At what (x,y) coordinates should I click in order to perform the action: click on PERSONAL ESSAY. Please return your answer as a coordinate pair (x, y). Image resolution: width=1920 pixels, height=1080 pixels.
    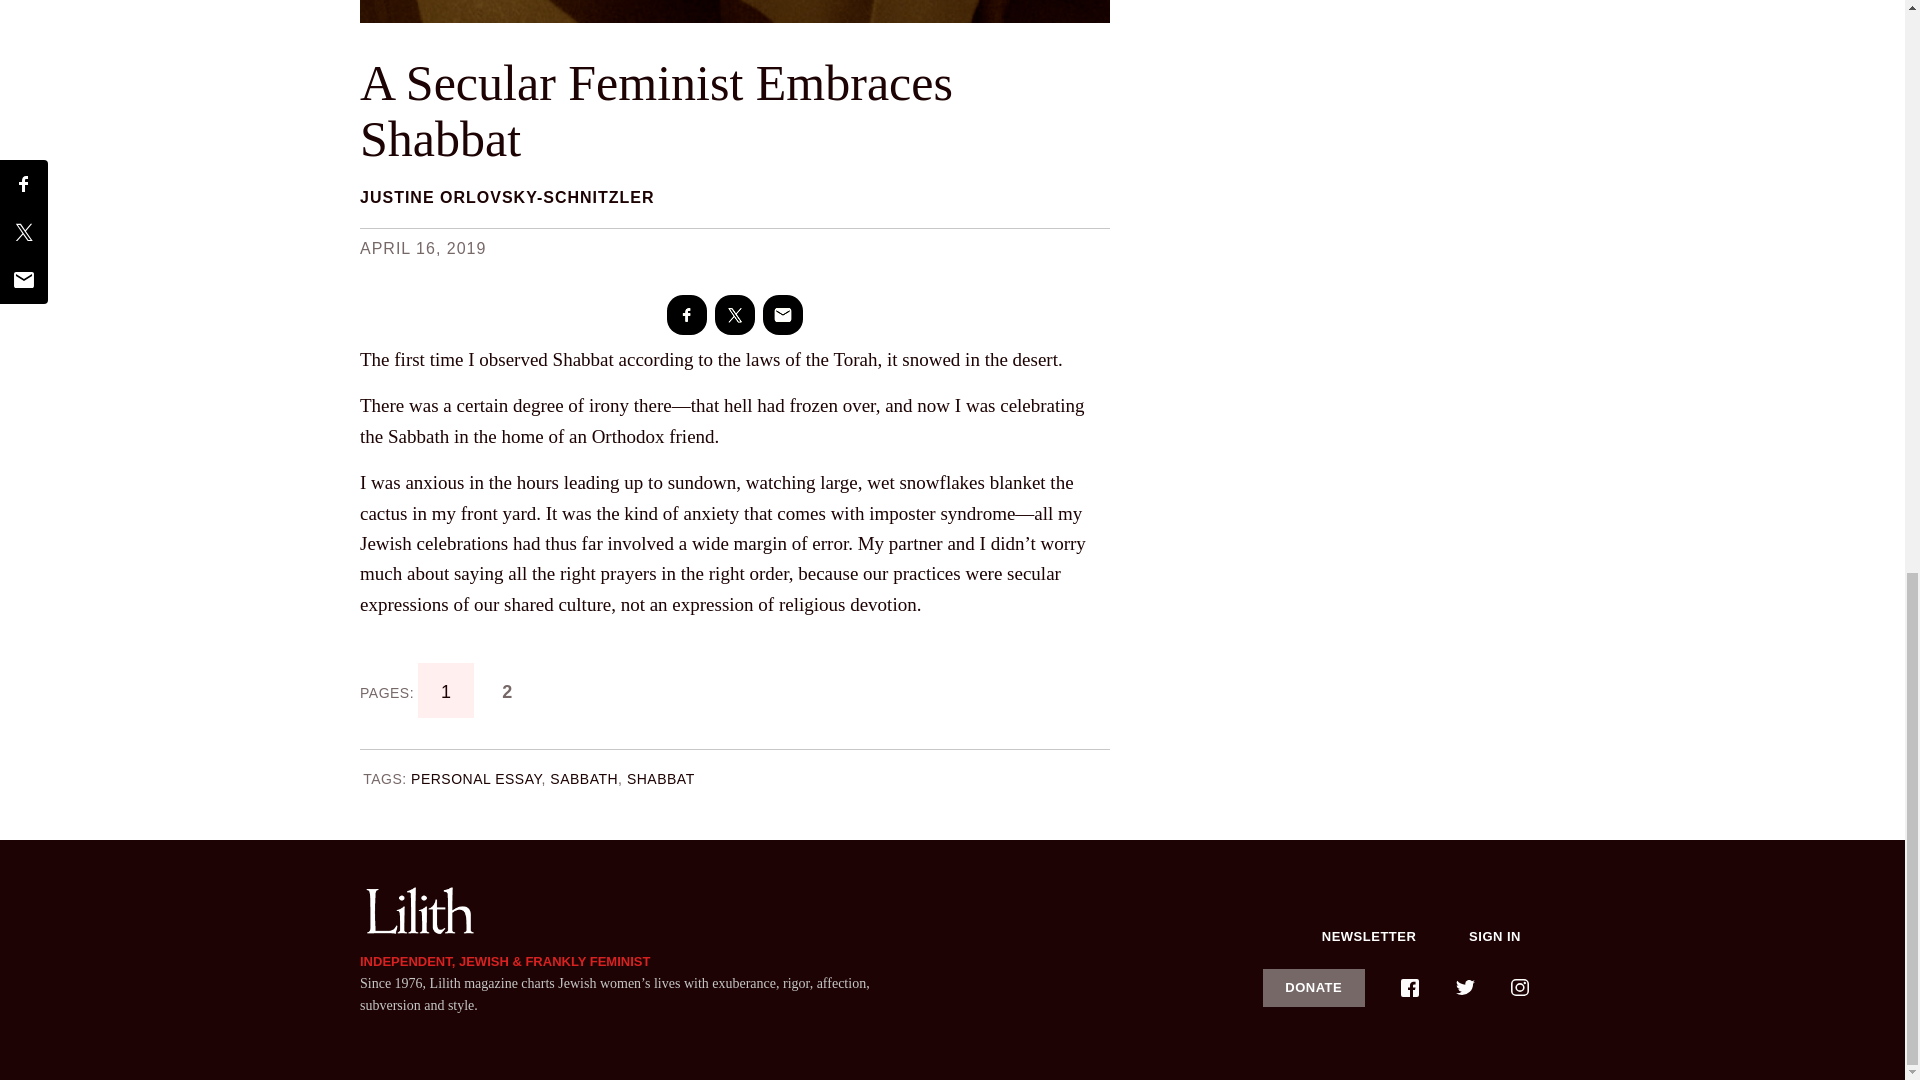
    Looking at the image, I should click on (476, 779).